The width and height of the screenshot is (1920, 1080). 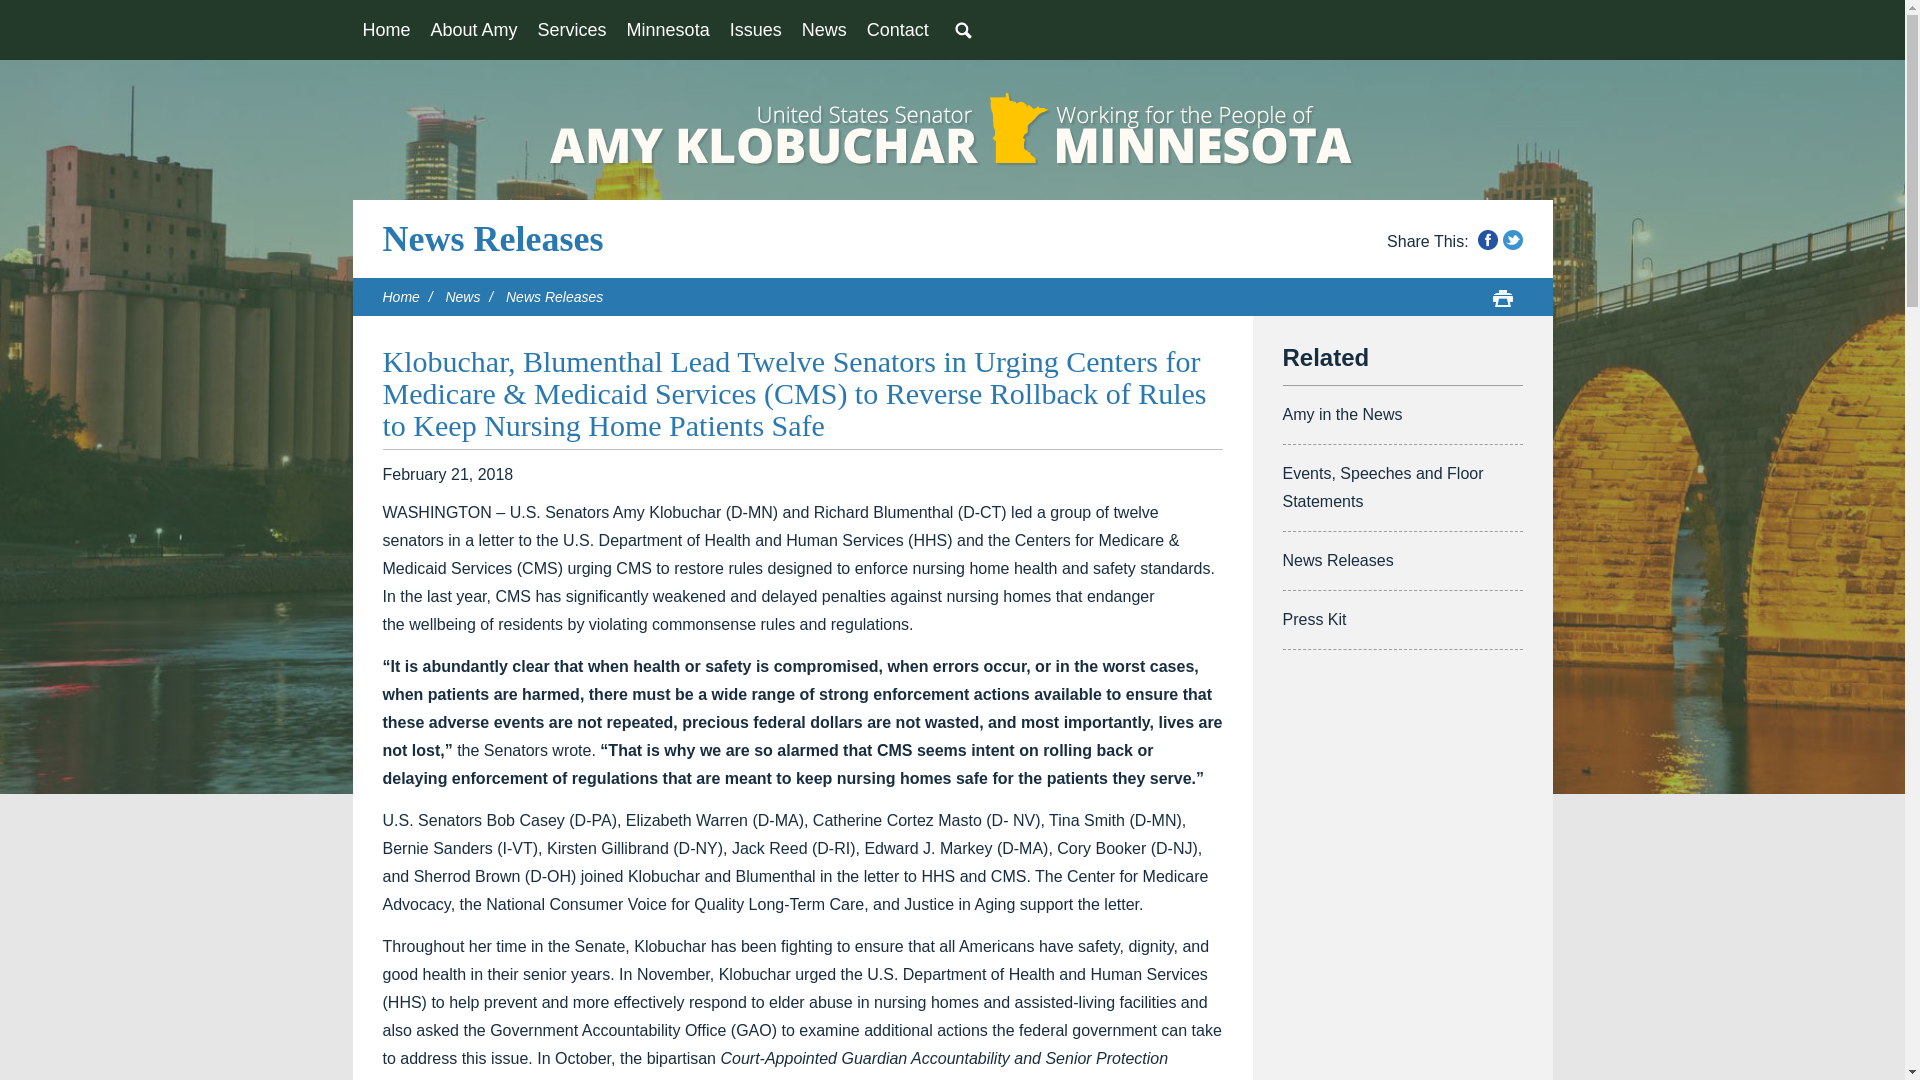 I want to click on Issues, so click(x=756, y=30).